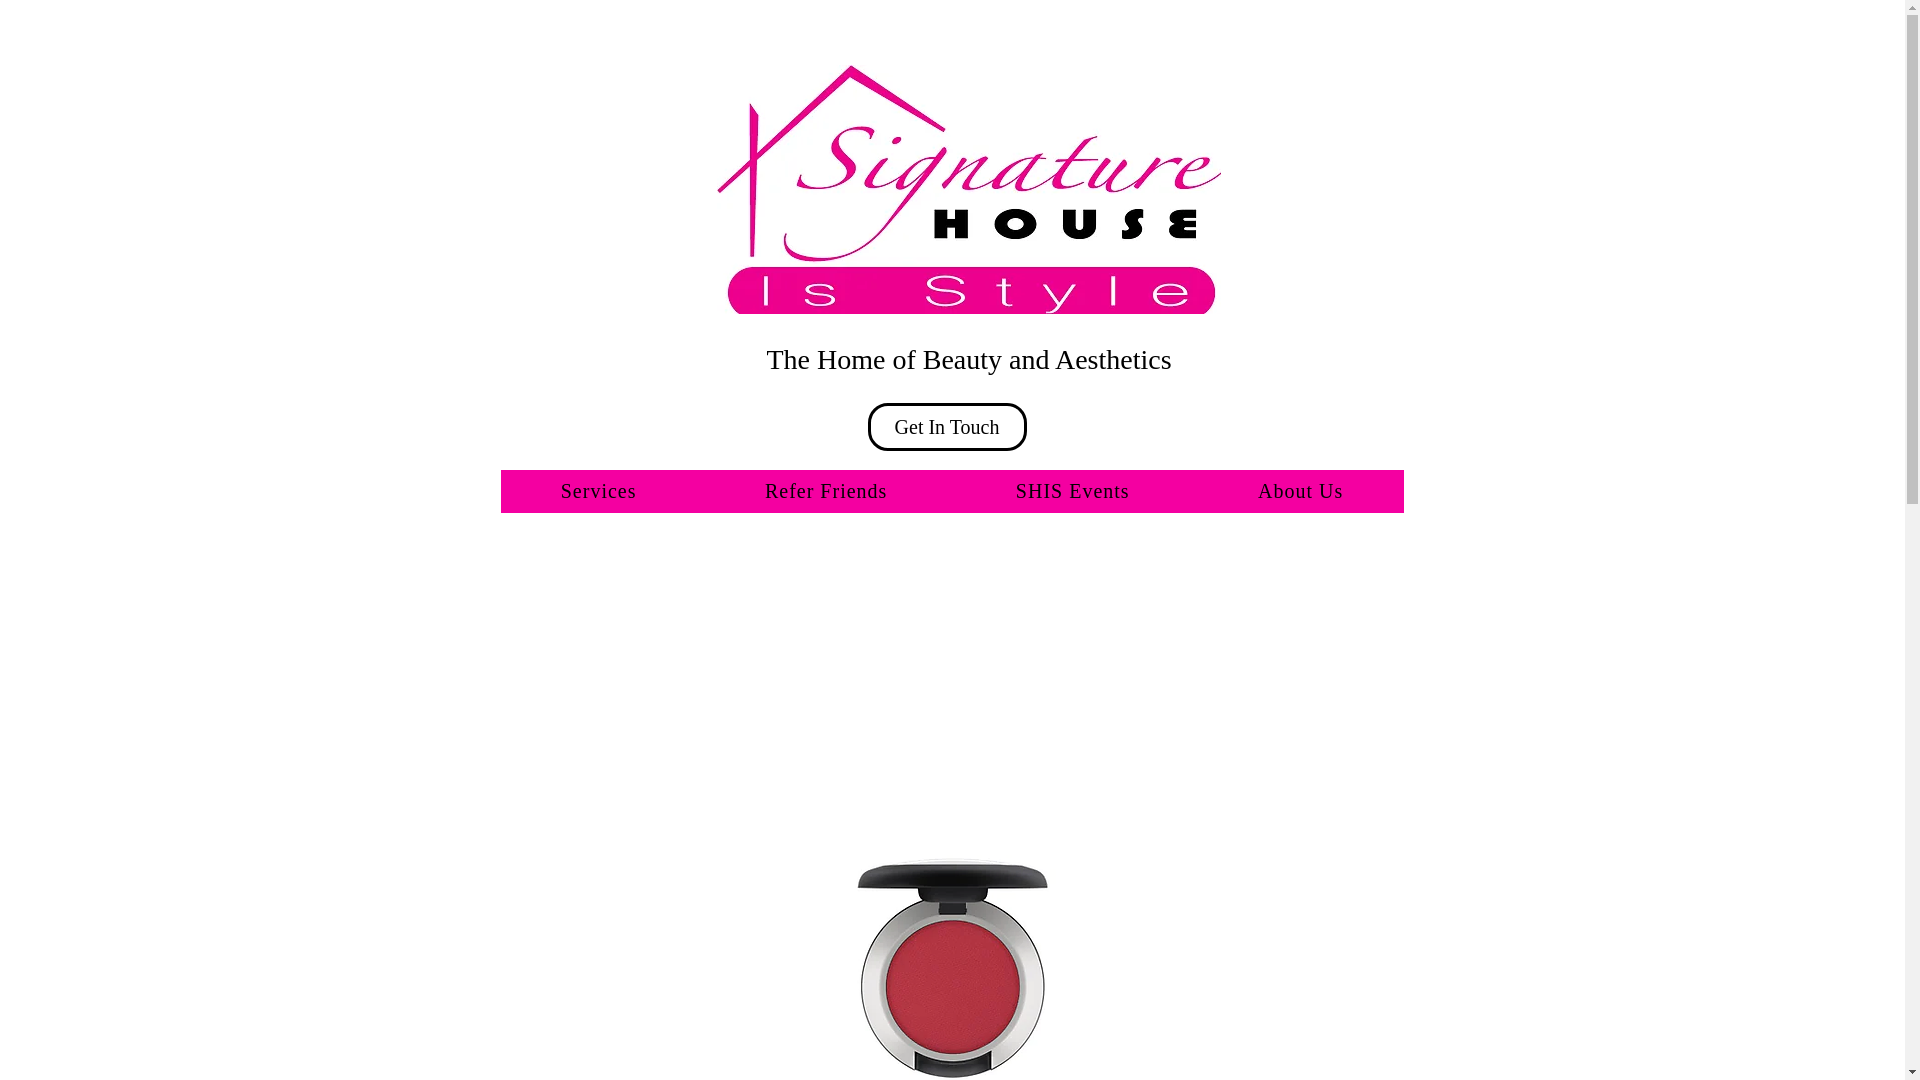 The image size is (1920, 1080). Describe the element at coordinates (947, 426) in the screenshot. I see `Get In Touch` at that location.